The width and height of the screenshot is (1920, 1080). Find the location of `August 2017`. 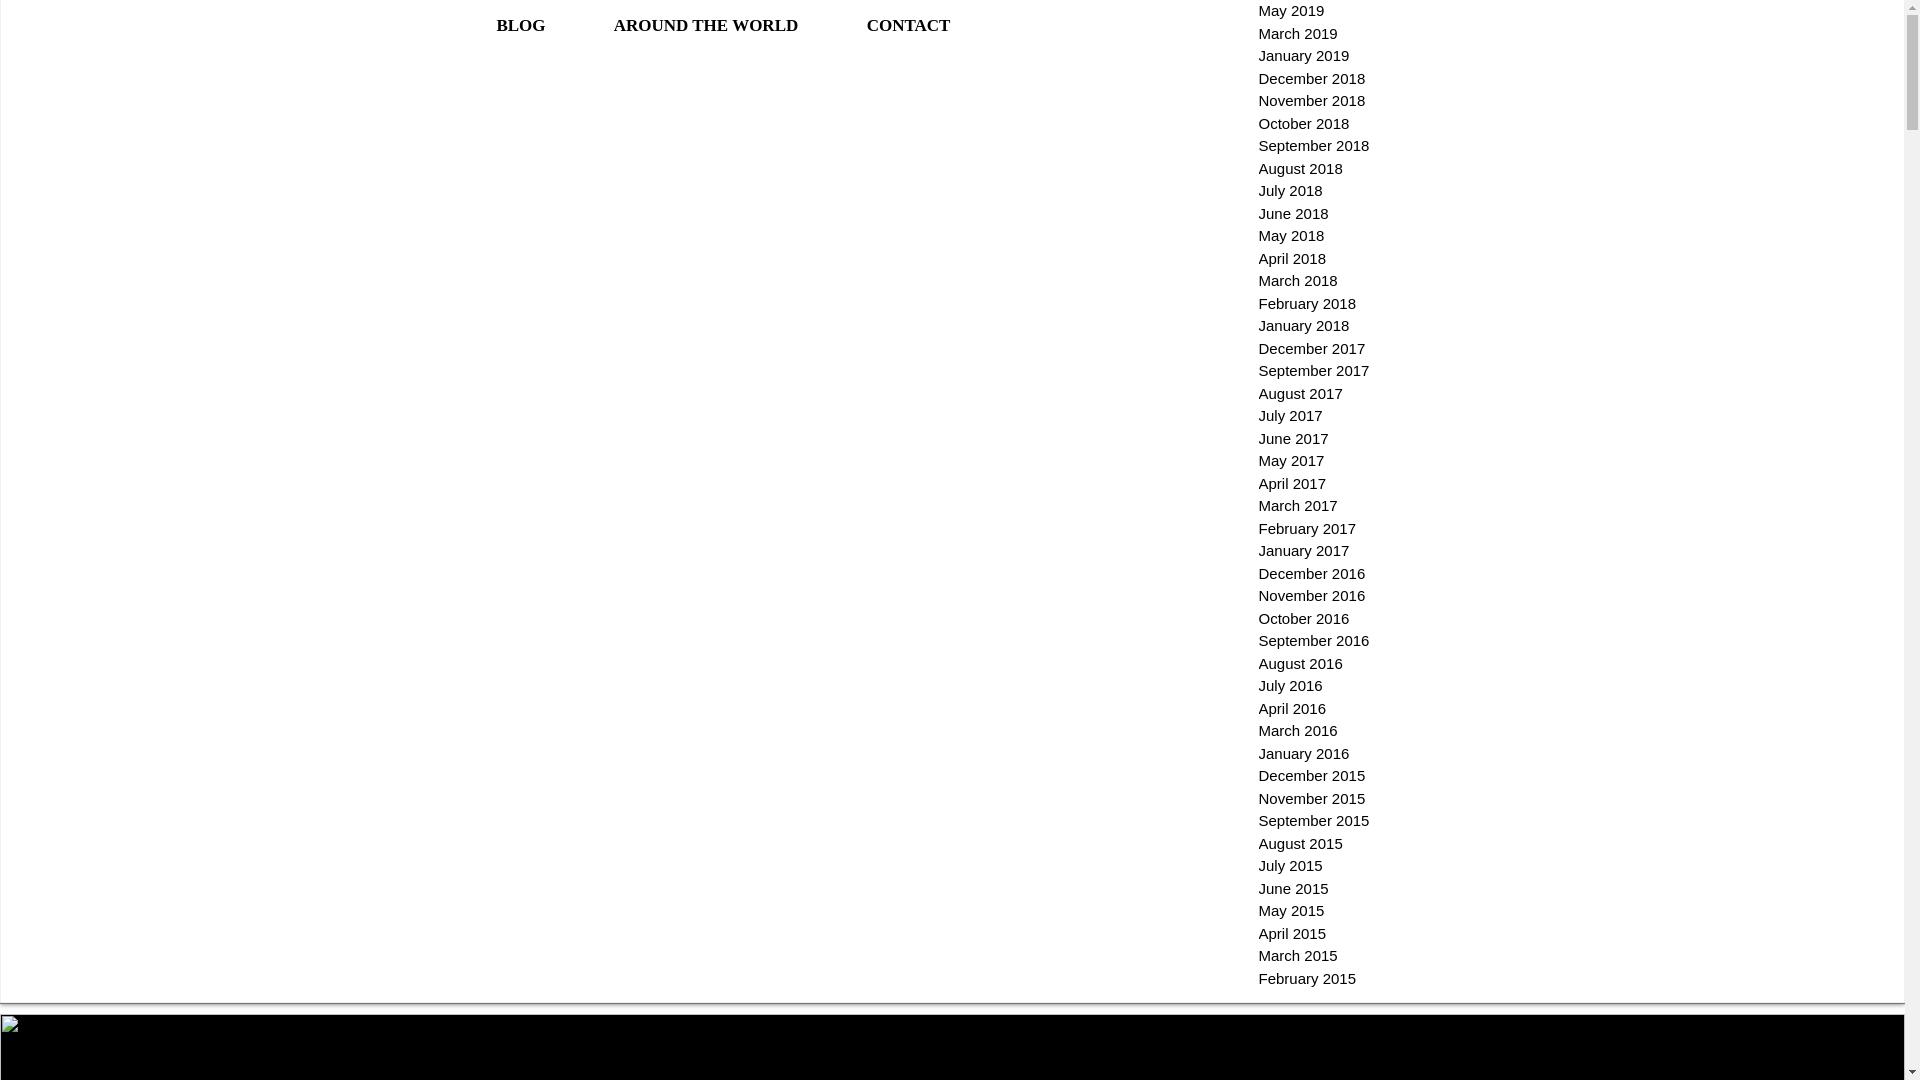

August 2017 is located at coordinates (1324, 394).